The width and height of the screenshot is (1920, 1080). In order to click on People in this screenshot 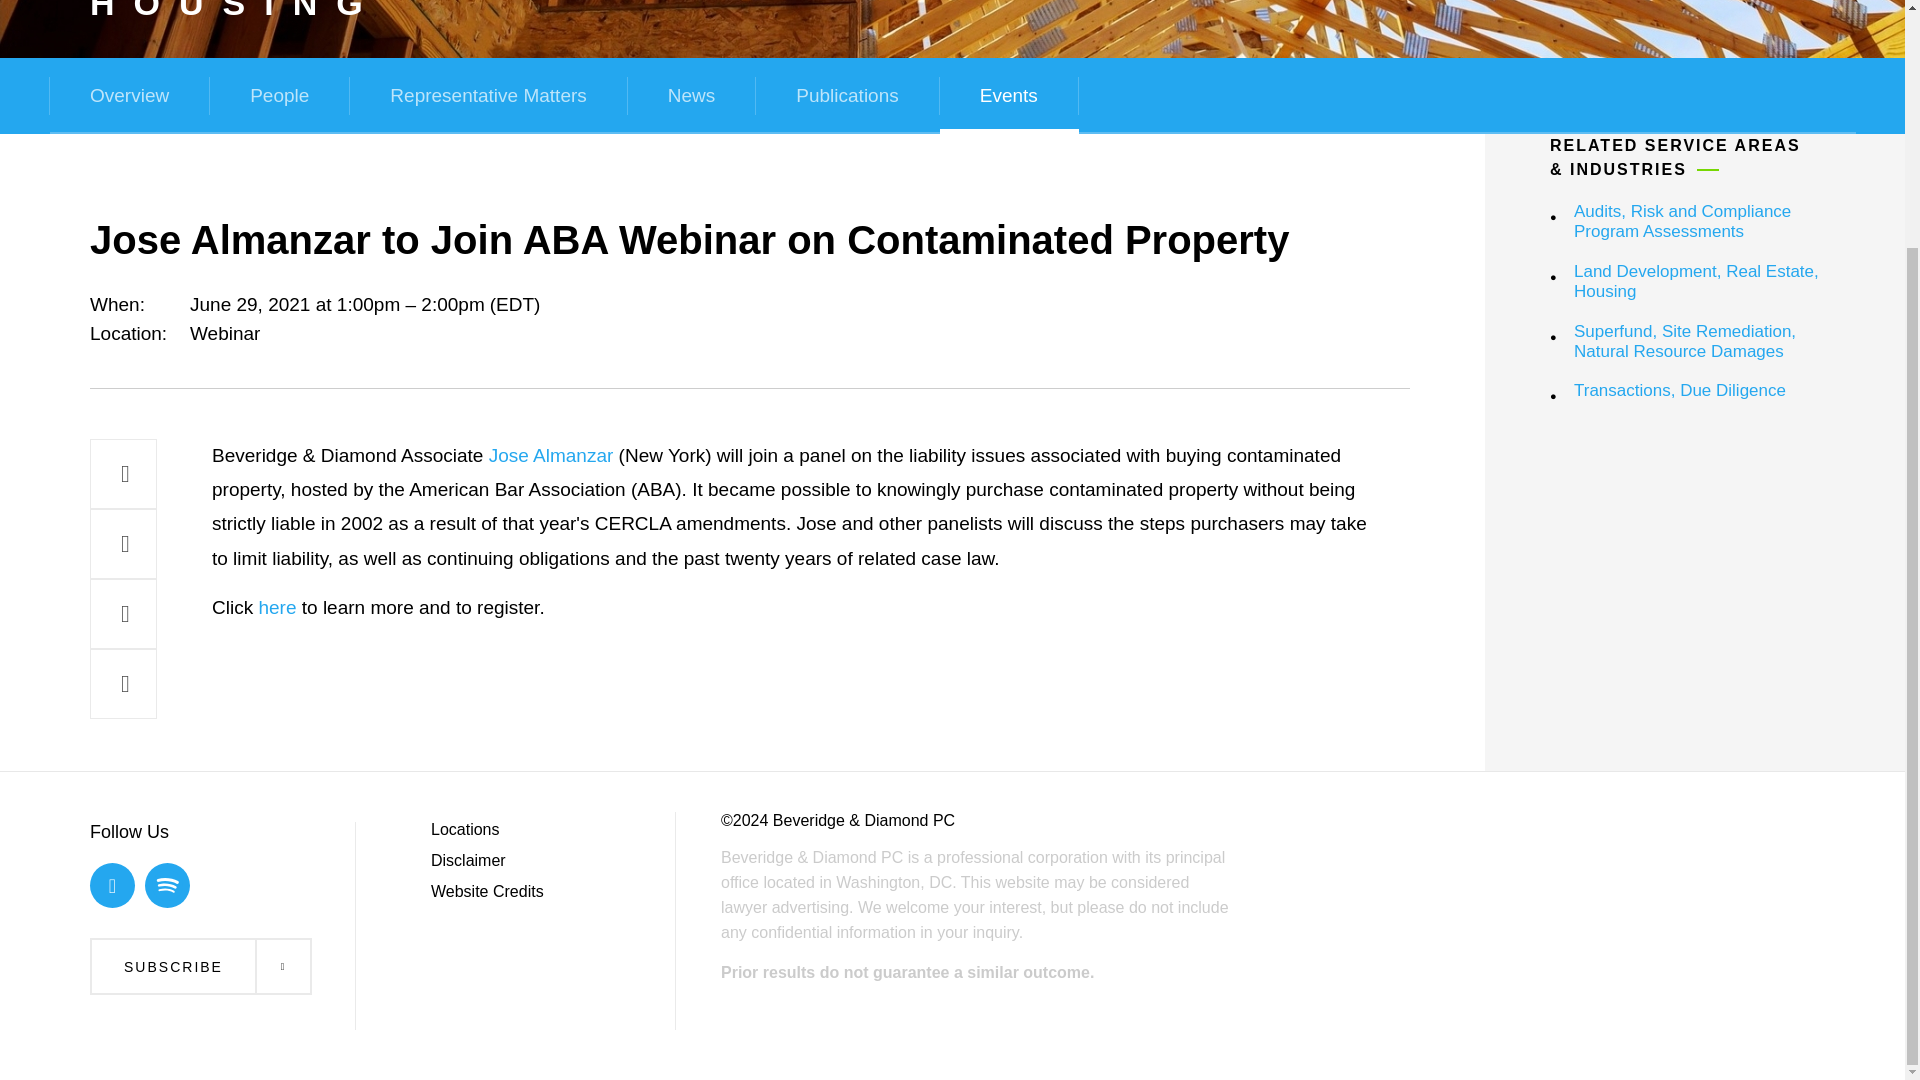, I will do `click(279, 94)`.